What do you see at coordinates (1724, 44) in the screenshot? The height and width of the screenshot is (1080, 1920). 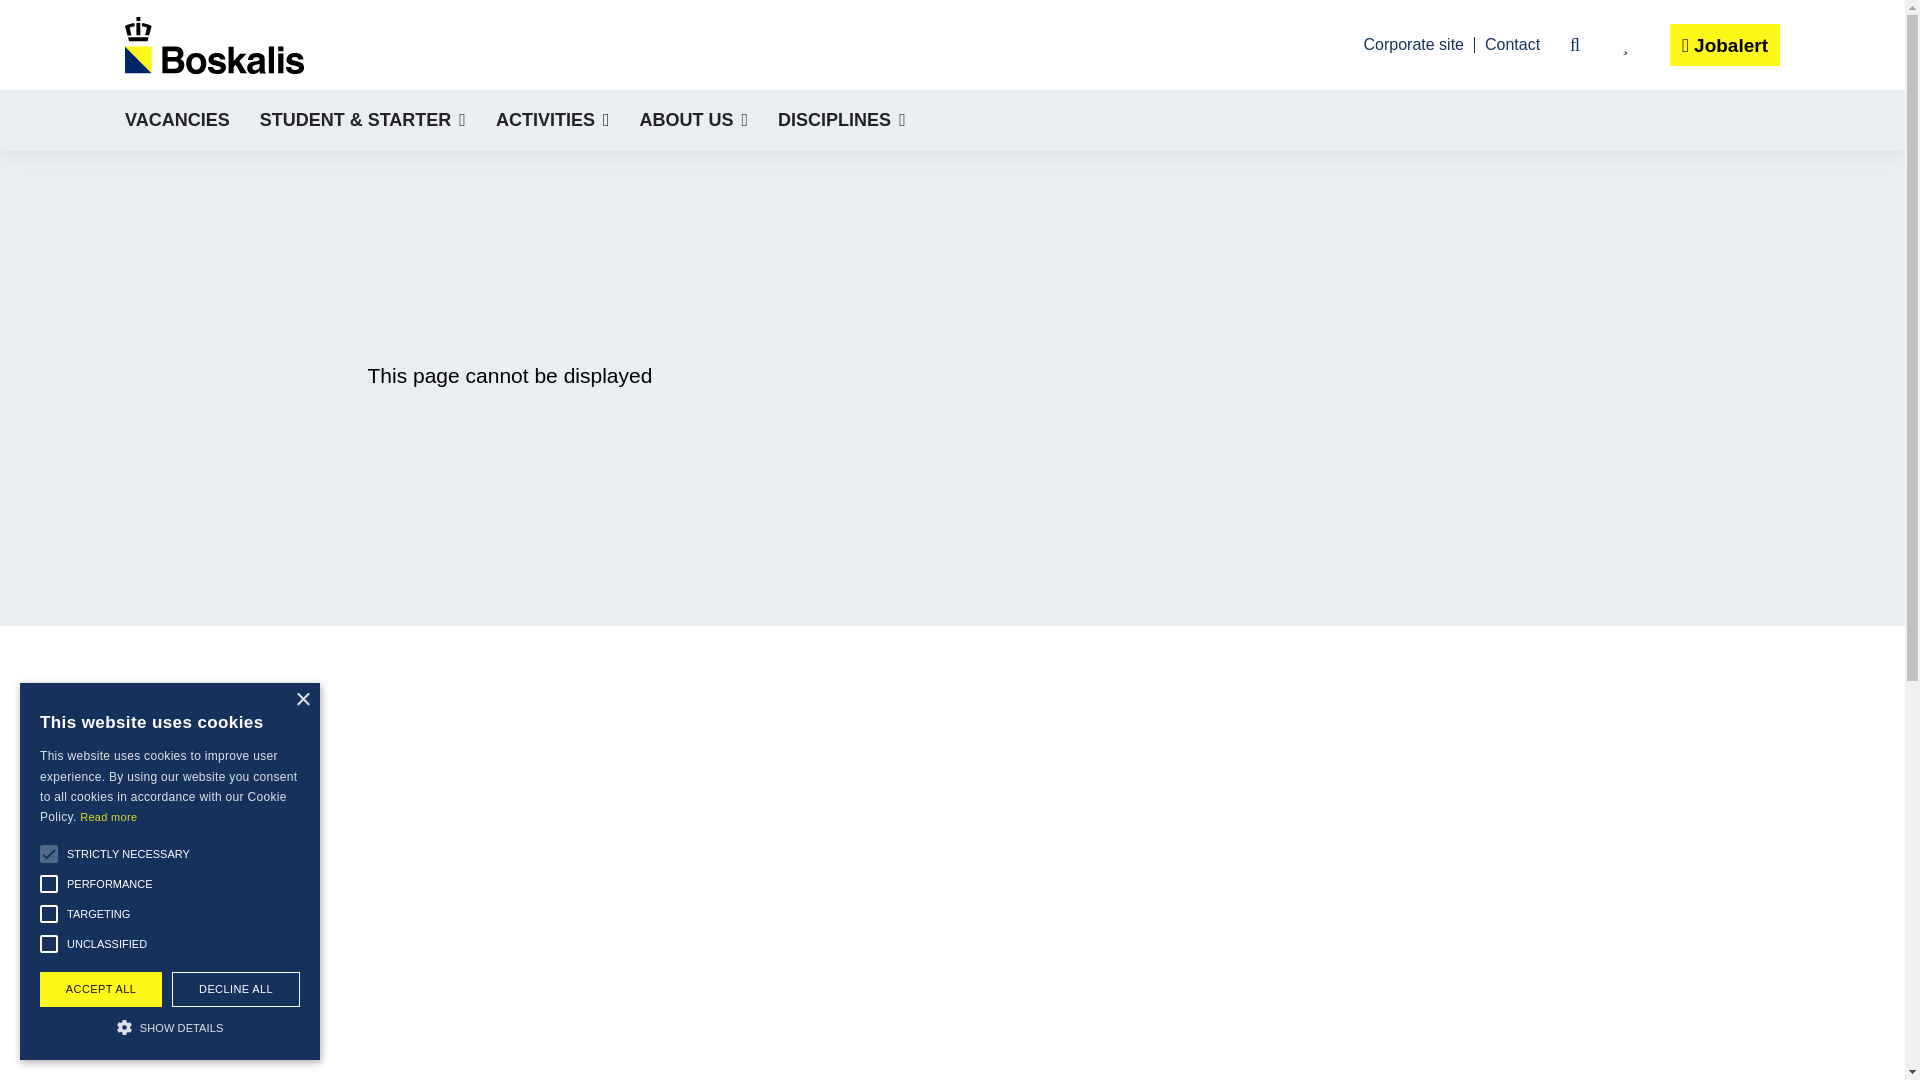 I see `Jobalert` at bounding box center [1724, 44].